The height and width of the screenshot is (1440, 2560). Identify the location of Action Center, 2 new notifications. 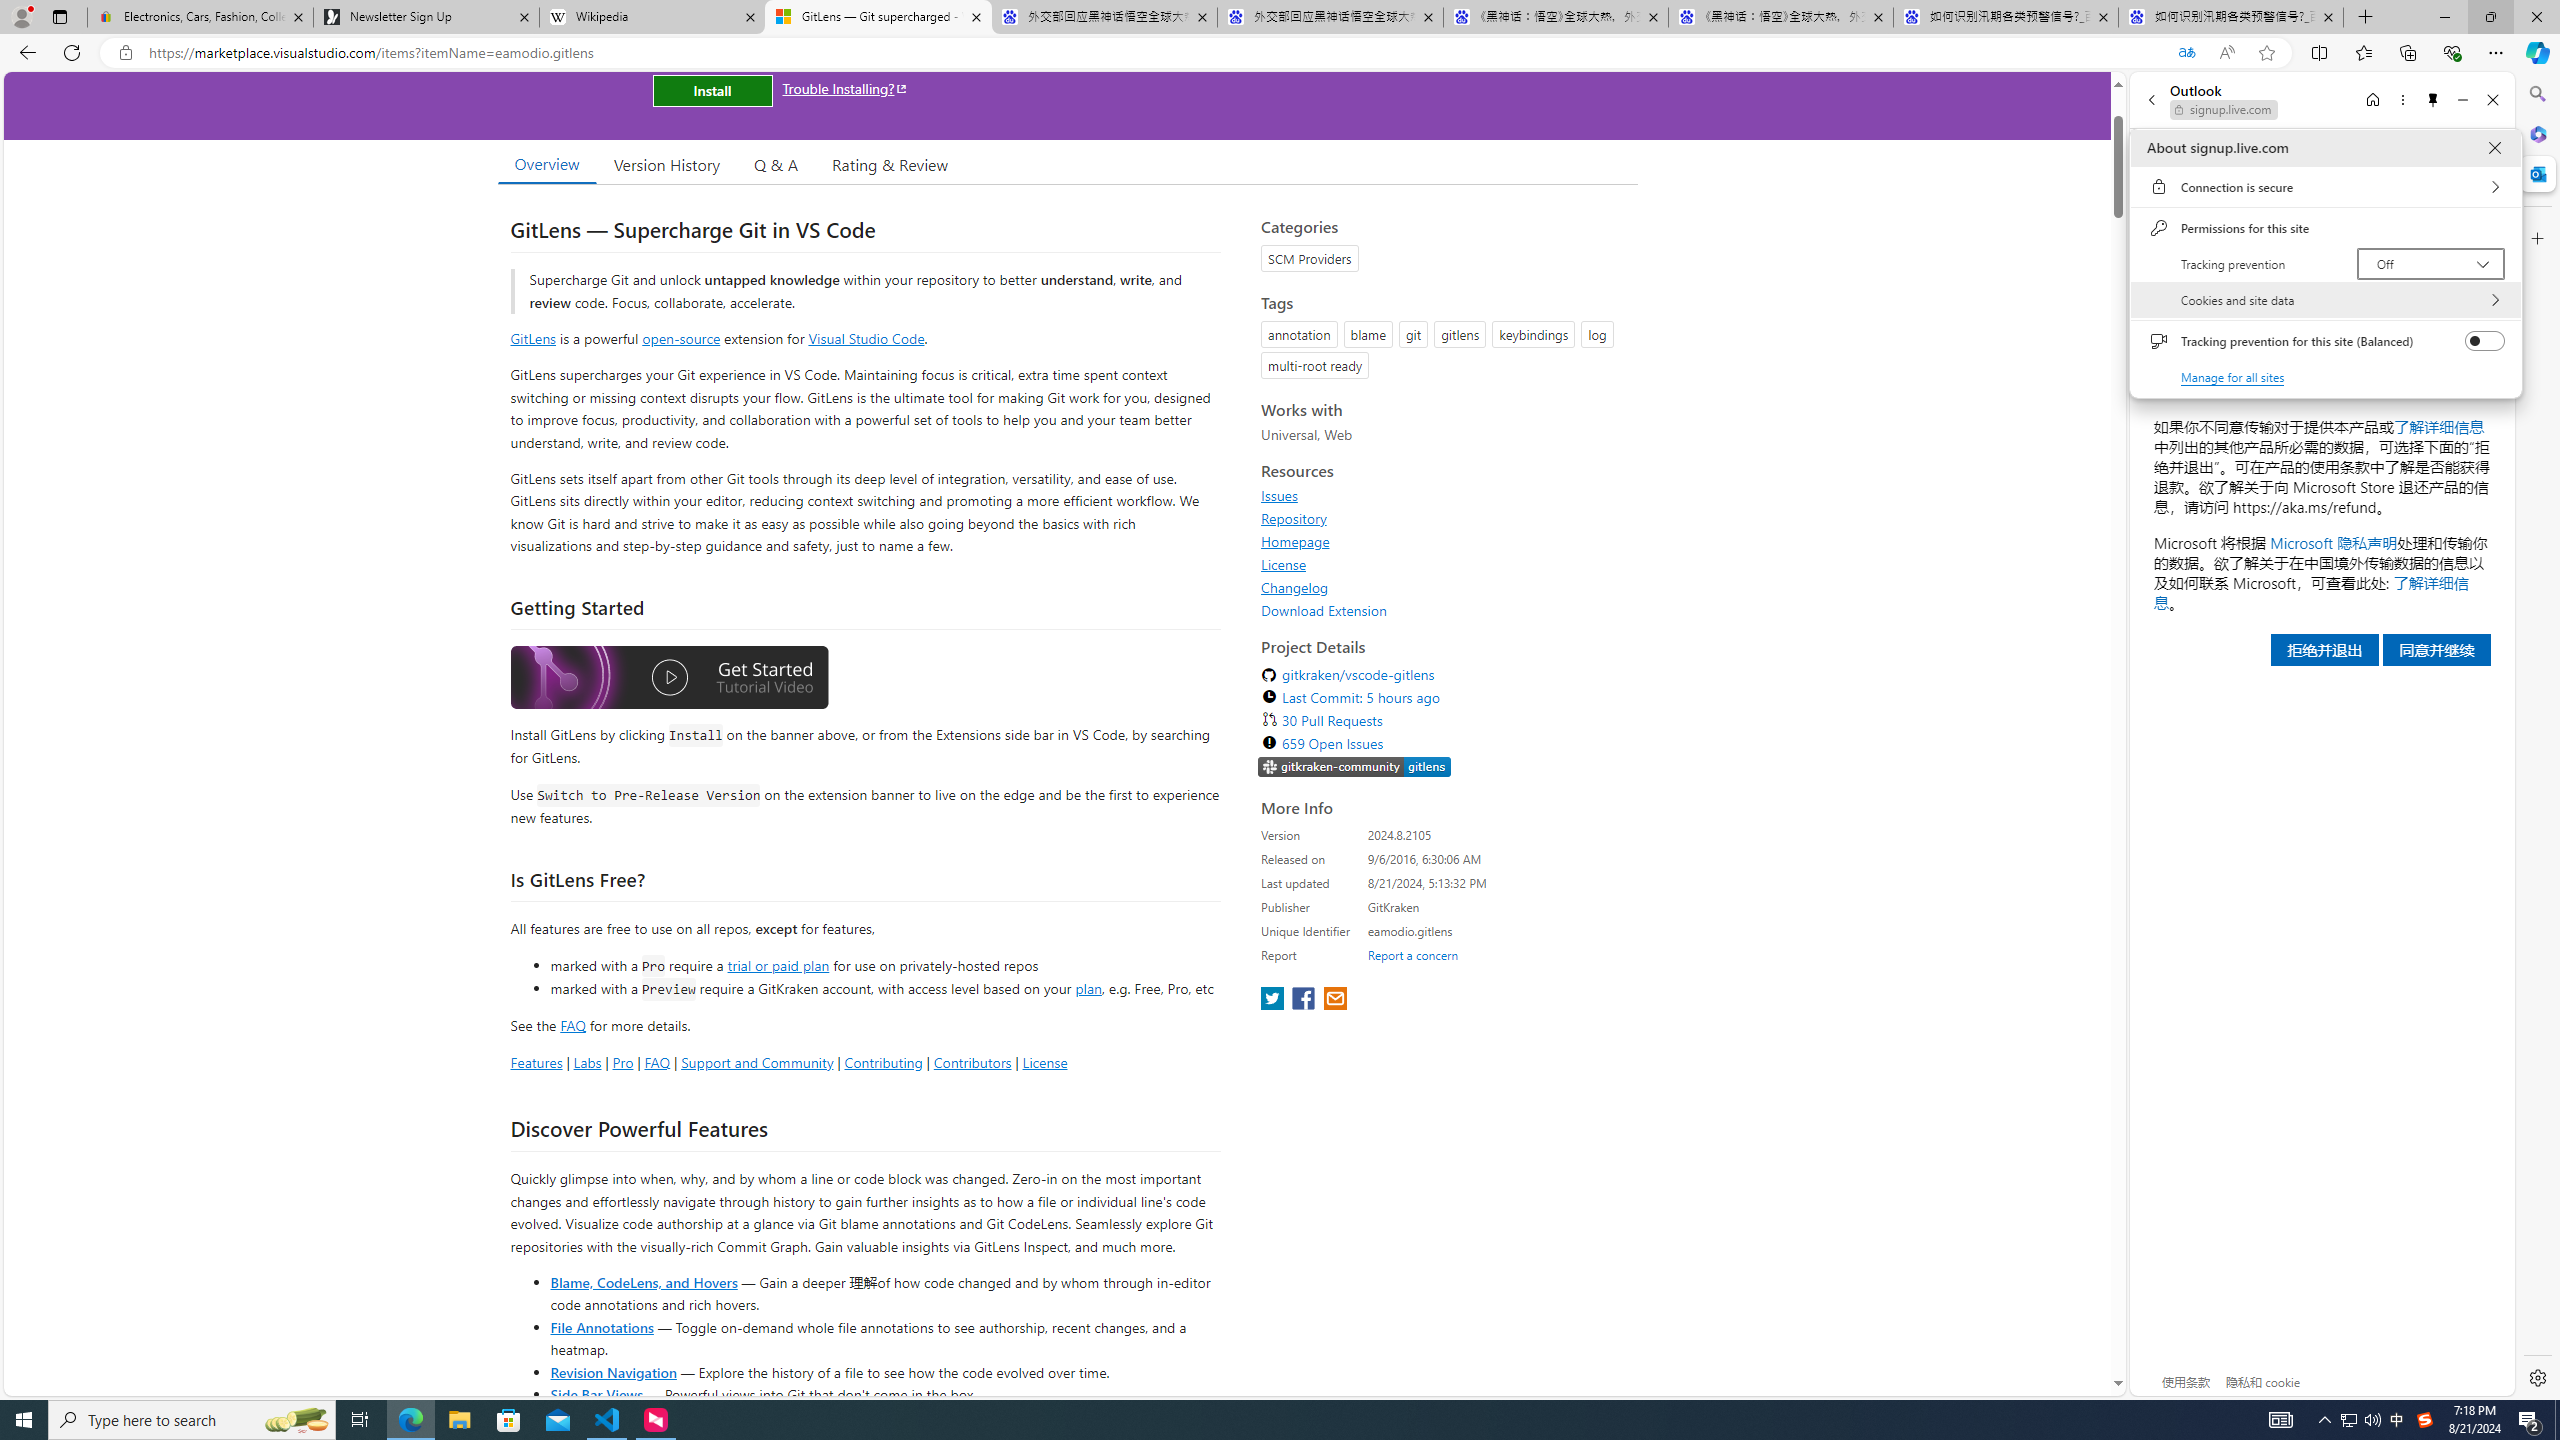
(2530, 1420).